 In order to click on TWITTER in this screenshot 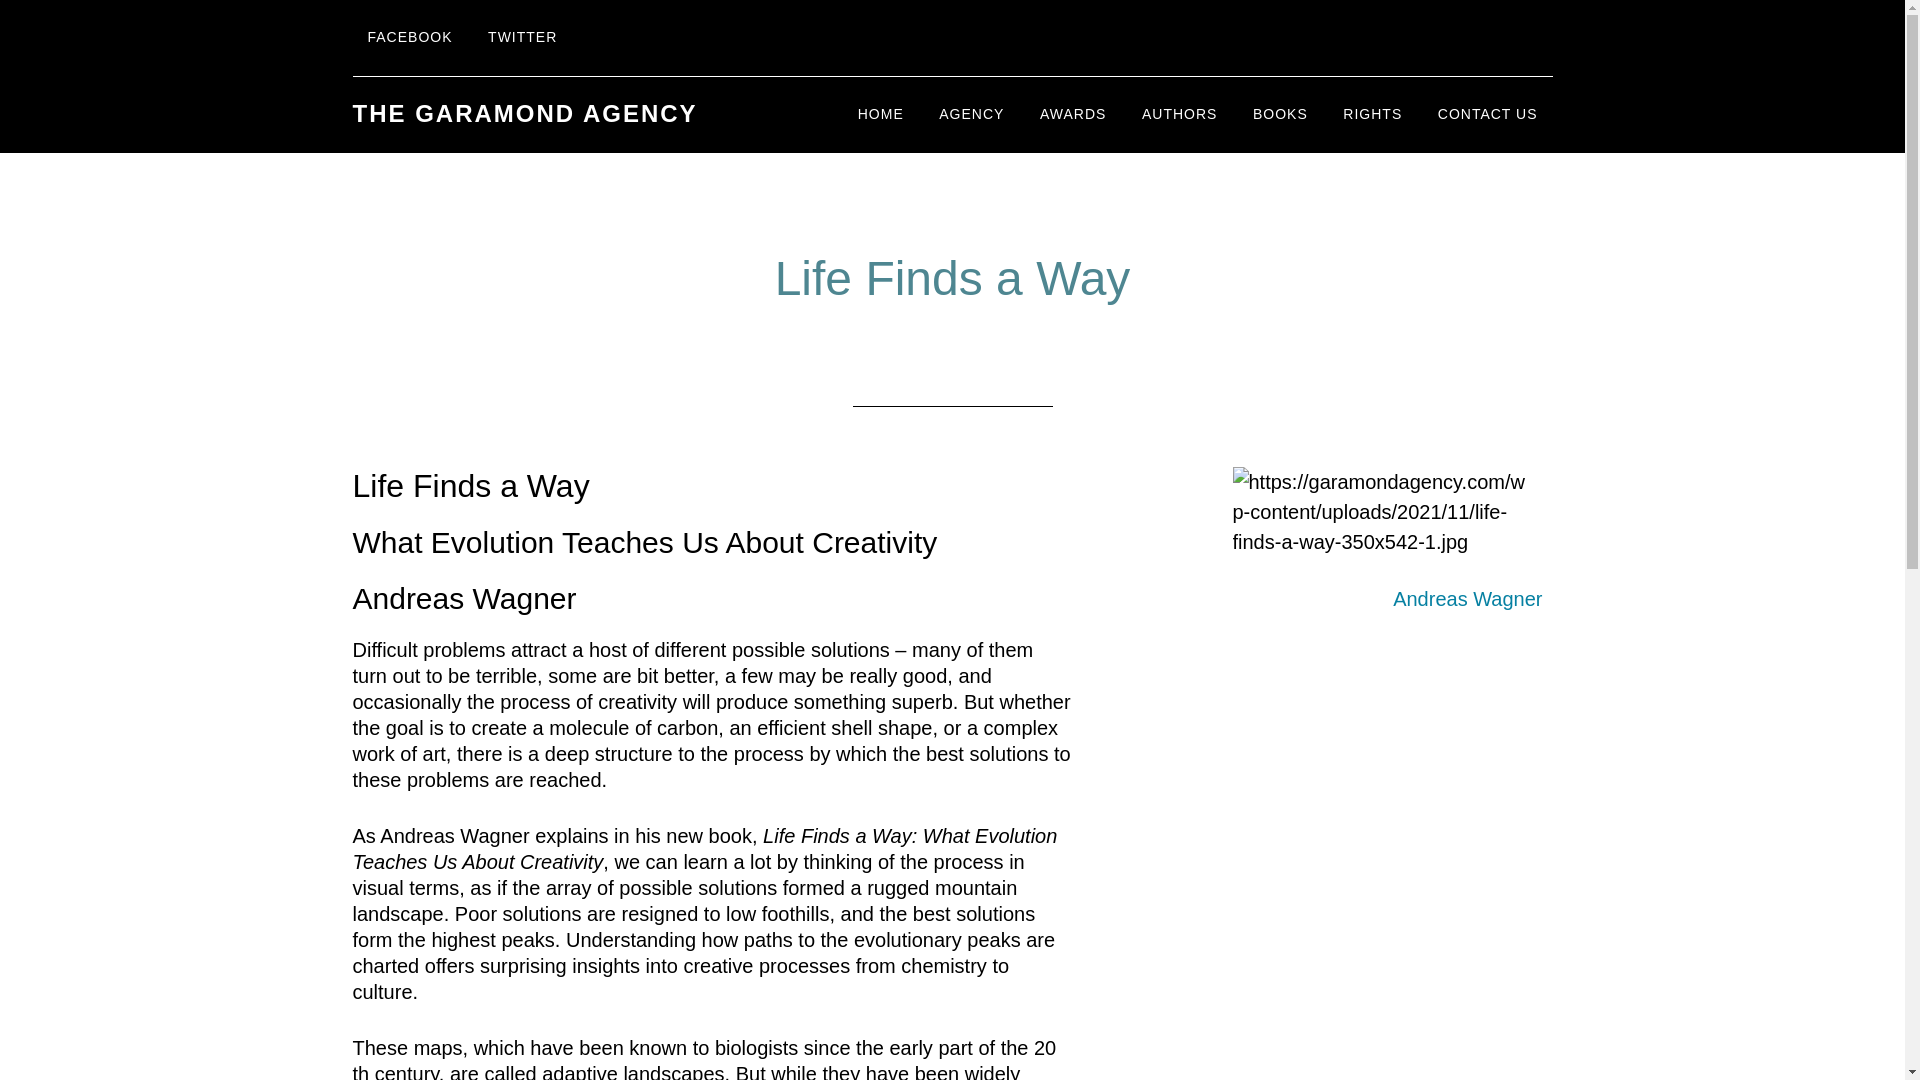, I will do `click(522, 38)`.